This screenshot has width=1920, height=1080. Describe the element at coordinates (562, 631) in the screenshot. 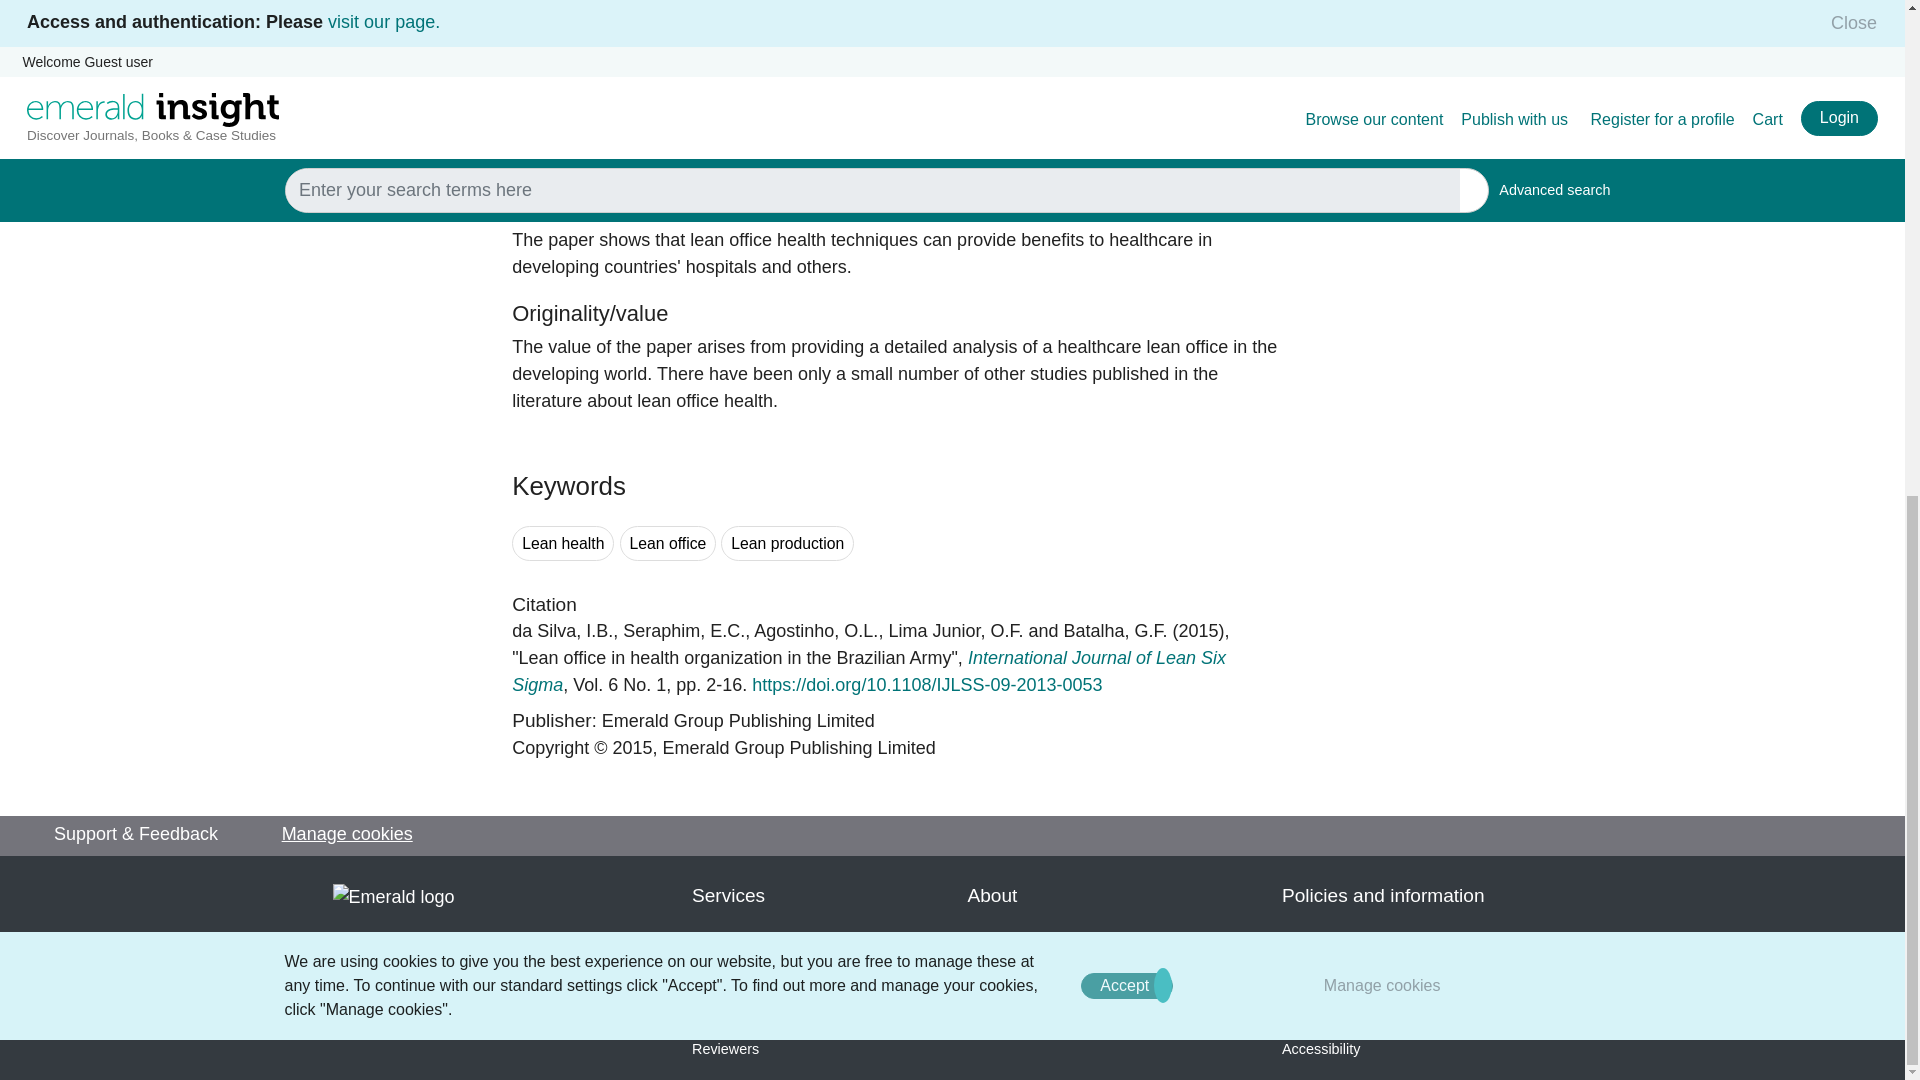

I see `Iris Bento da Silva` at that location.